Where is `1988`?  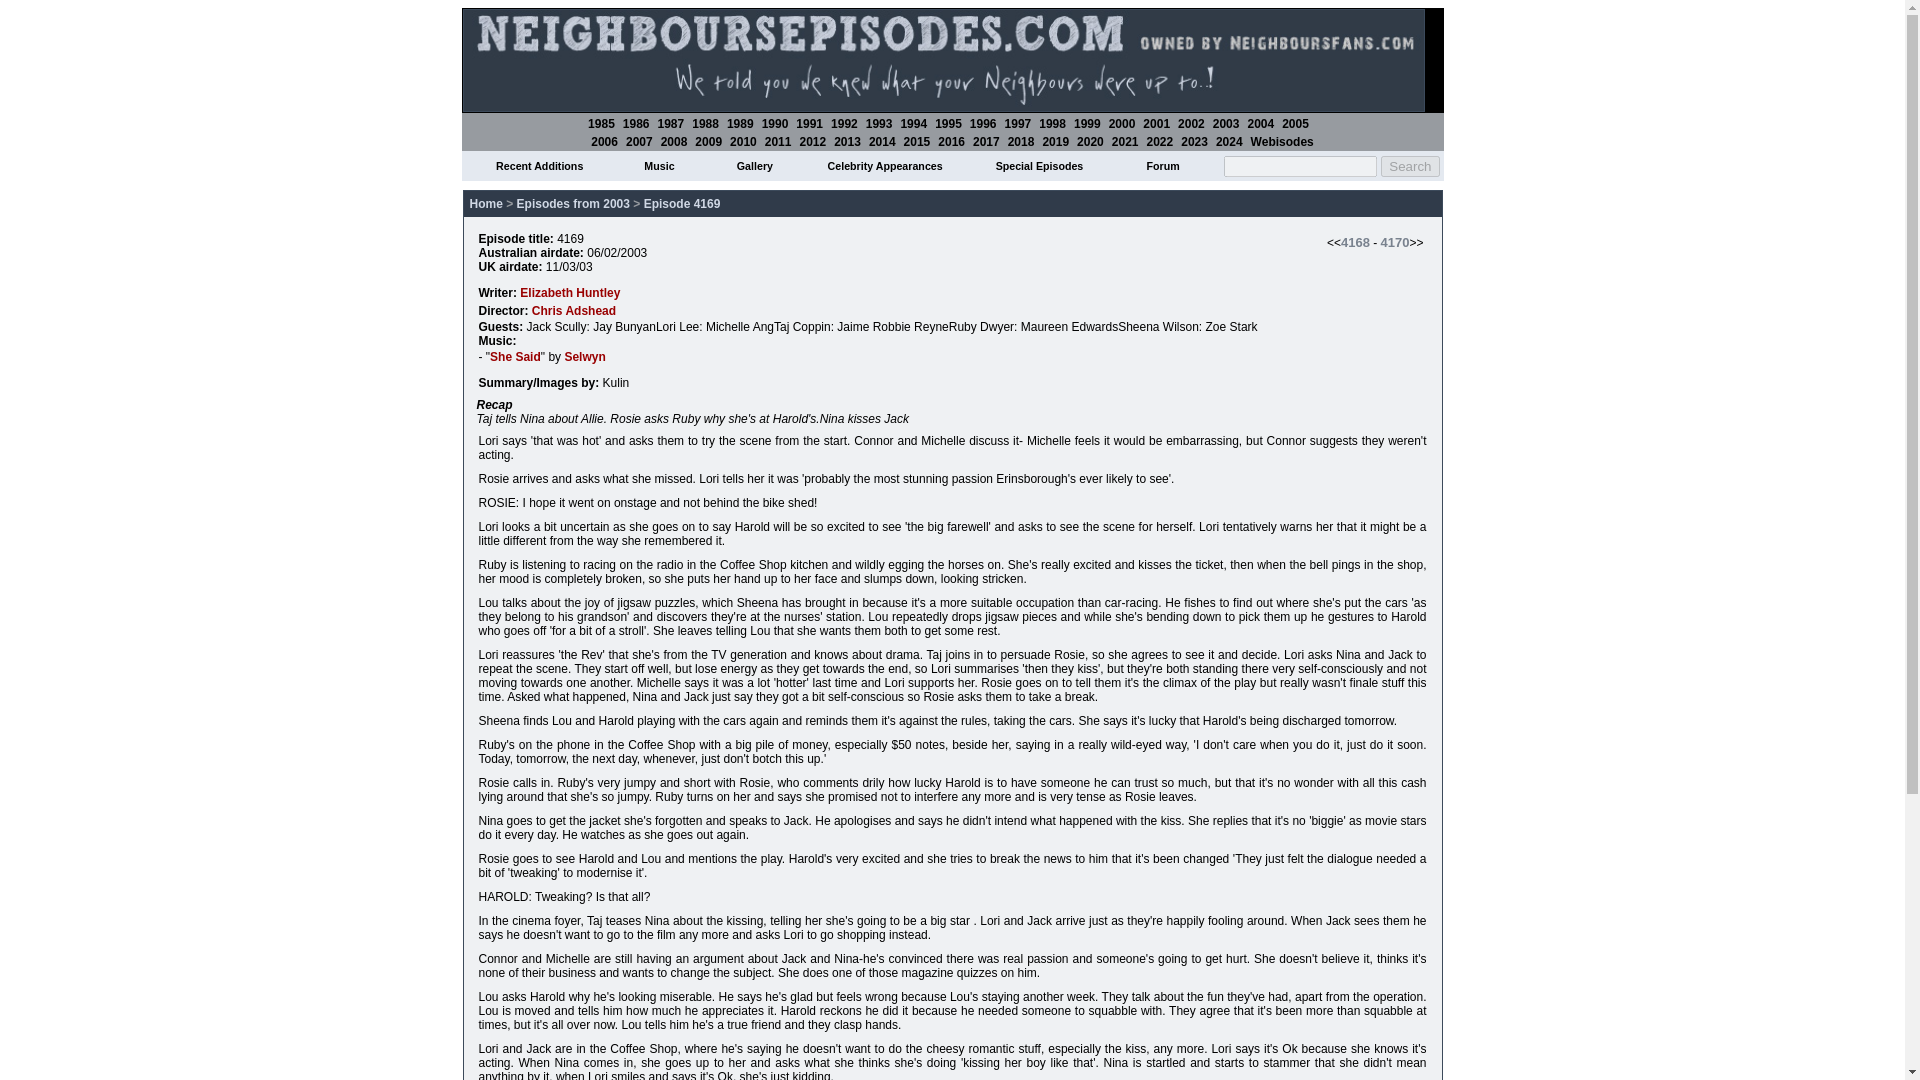
1988 is located at coordinates (704, 123).